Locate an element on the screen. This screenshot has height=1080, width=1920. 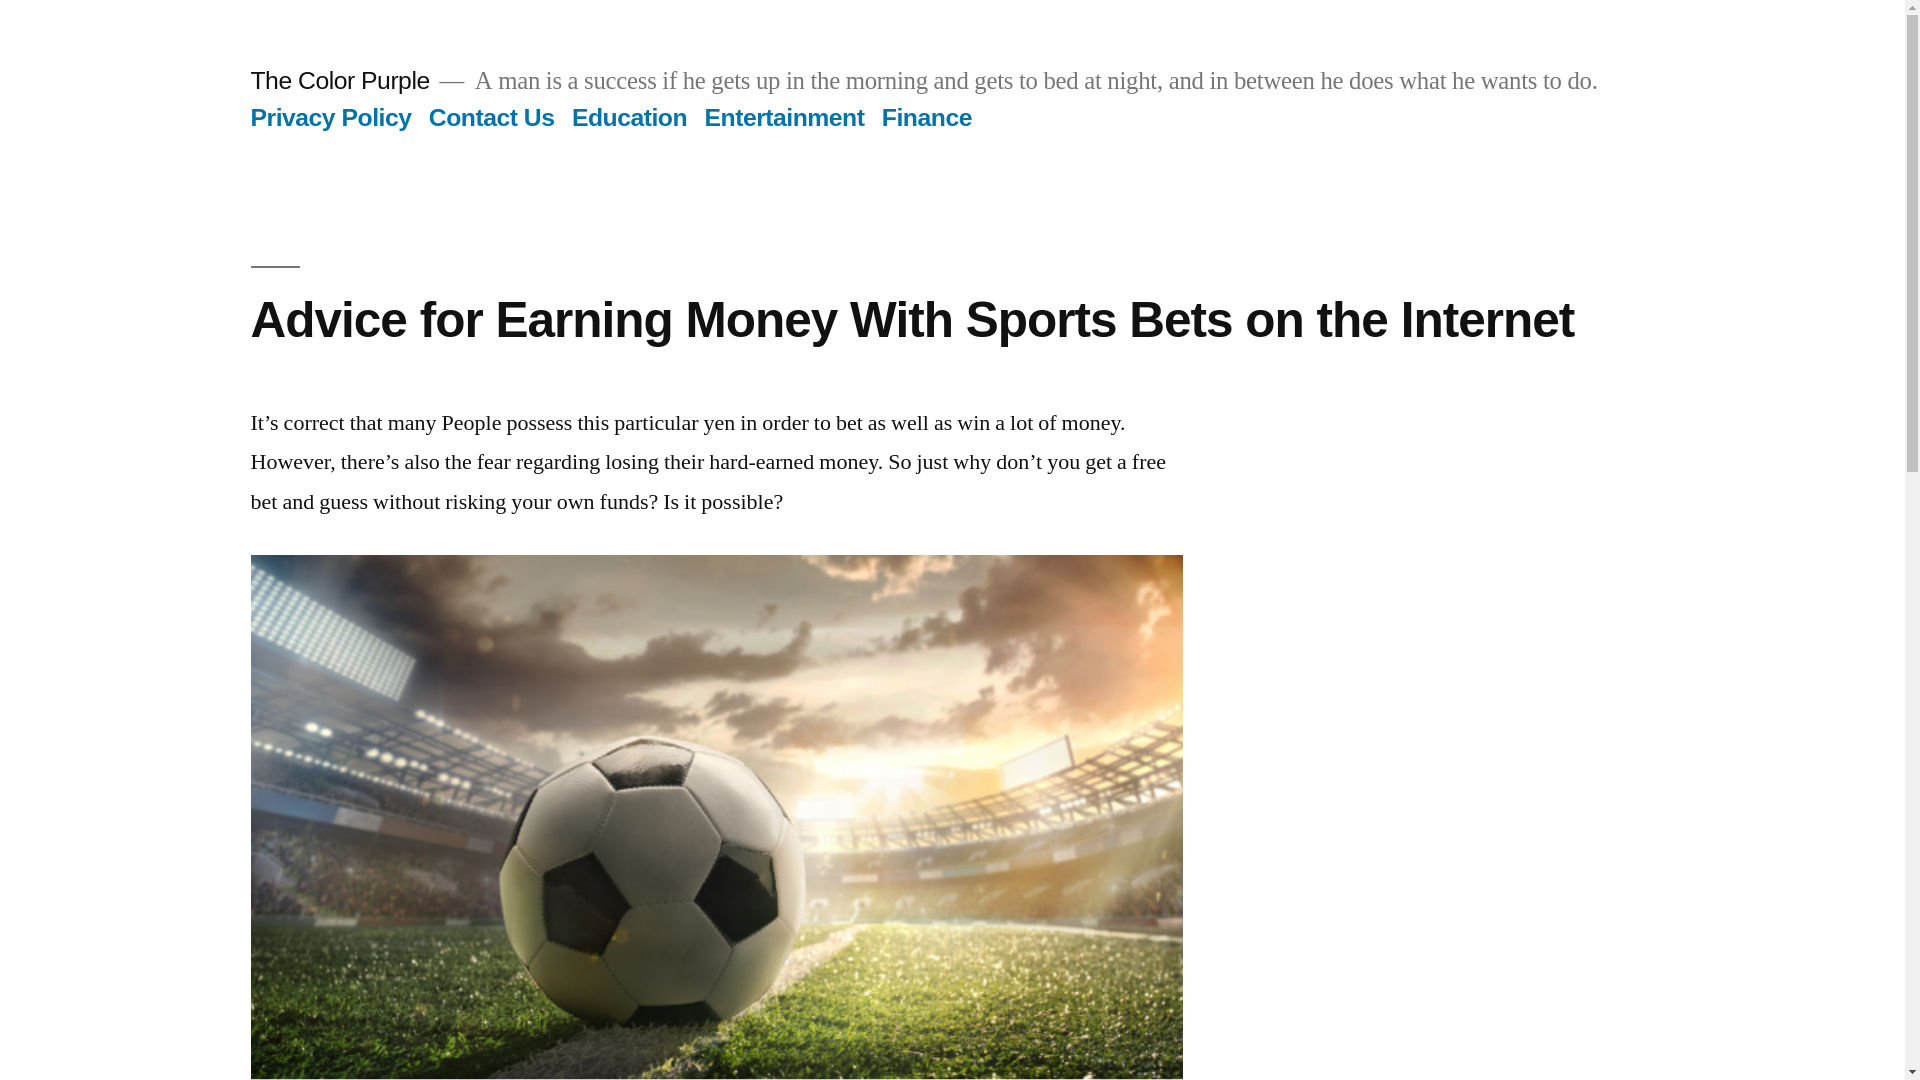
Finance is located at coordinates (926, 116).